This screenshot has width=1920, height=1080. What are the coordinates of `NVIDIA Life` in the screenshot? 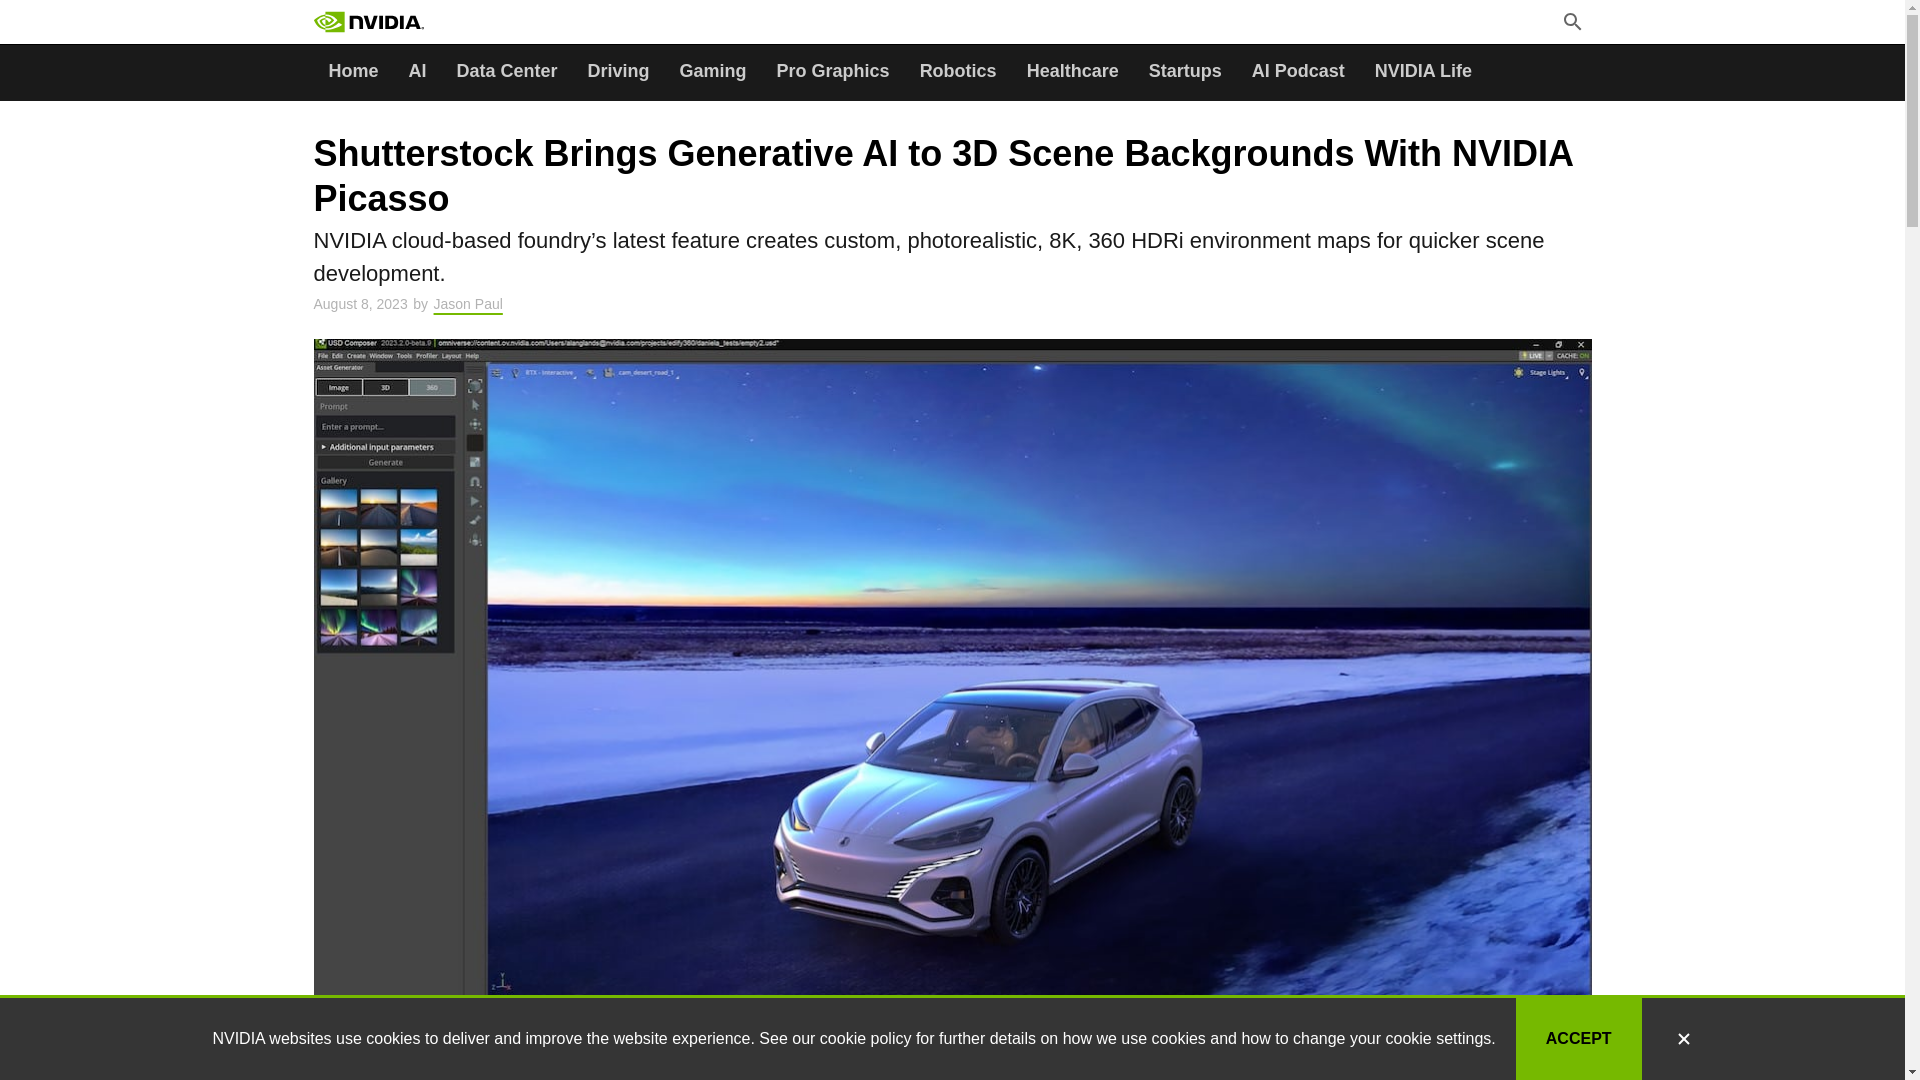 It's located at (1422, 73).